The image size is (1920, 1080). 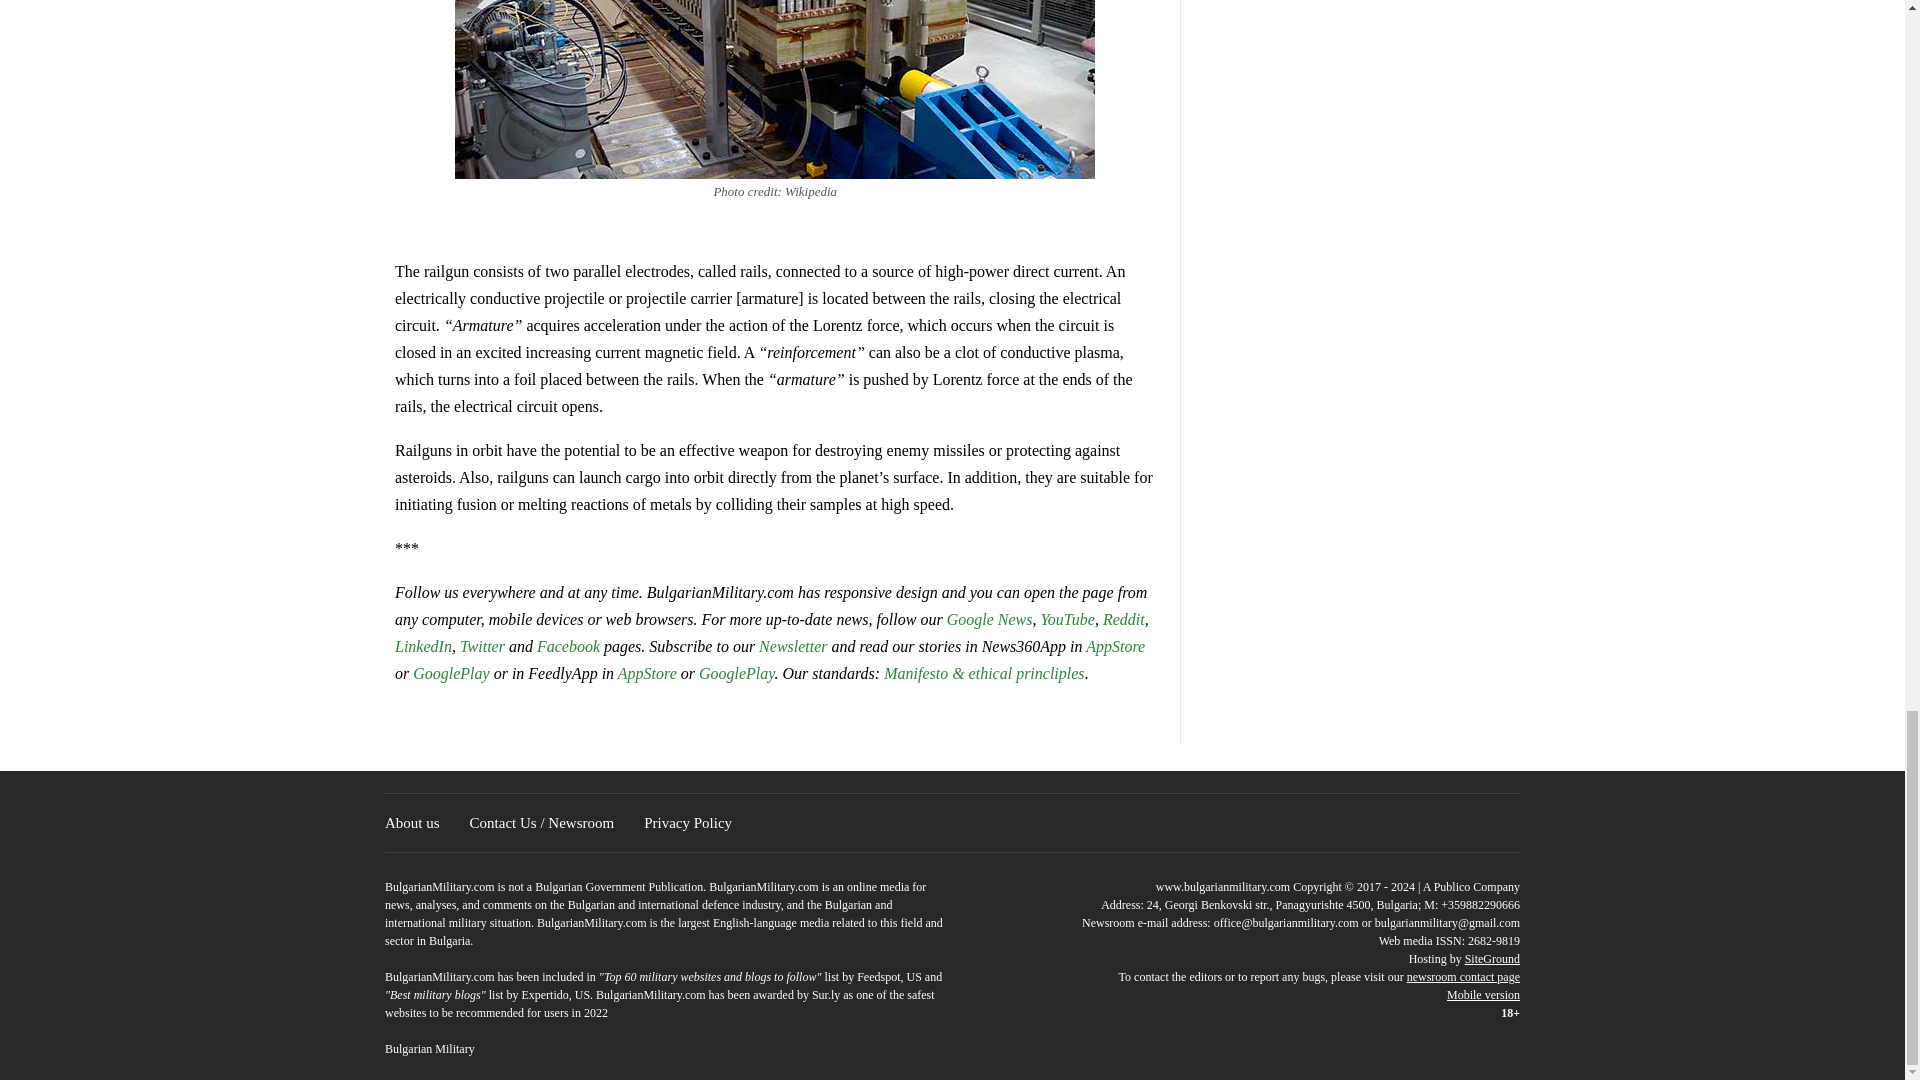 What do you see at coordinates (568, 646) in the screenshot?
I see `Facebook` at bounding box center [568, 646].